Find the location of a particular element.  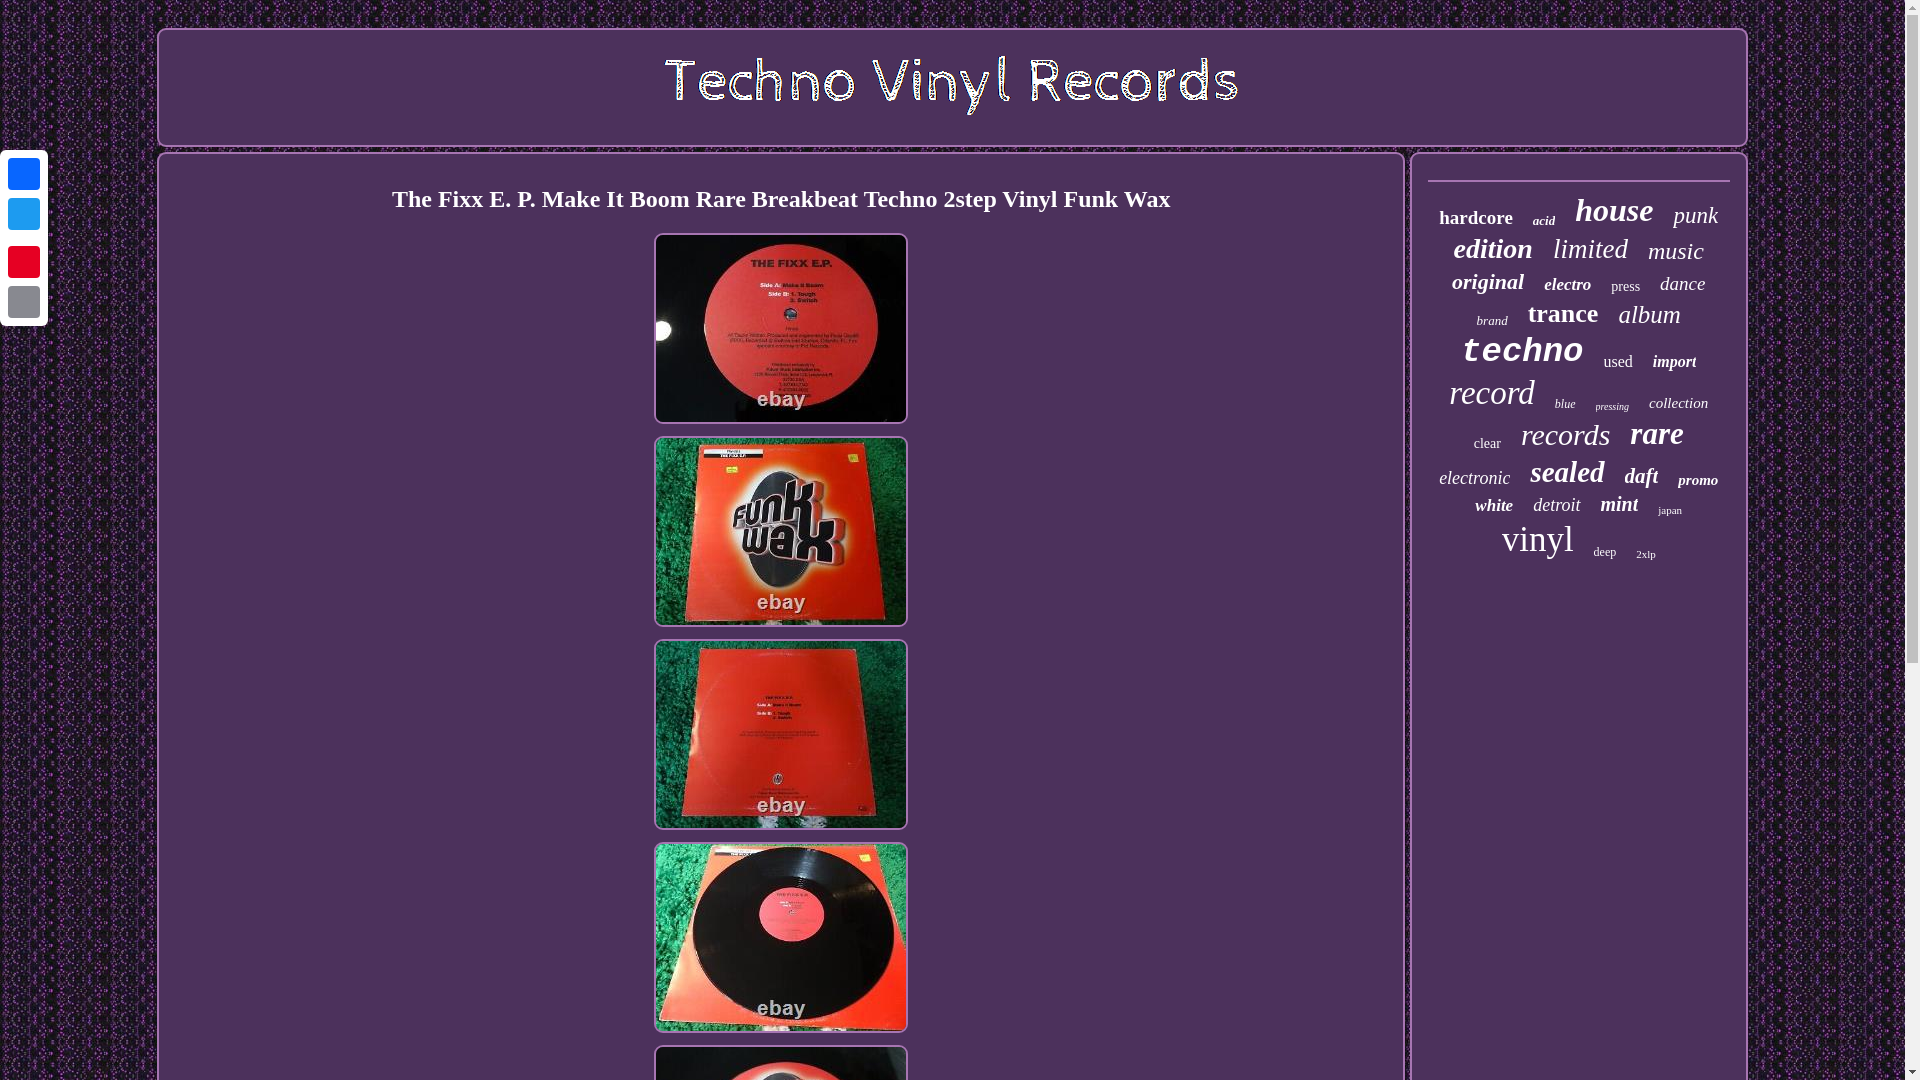

album is located at coordinates (1650, 315).